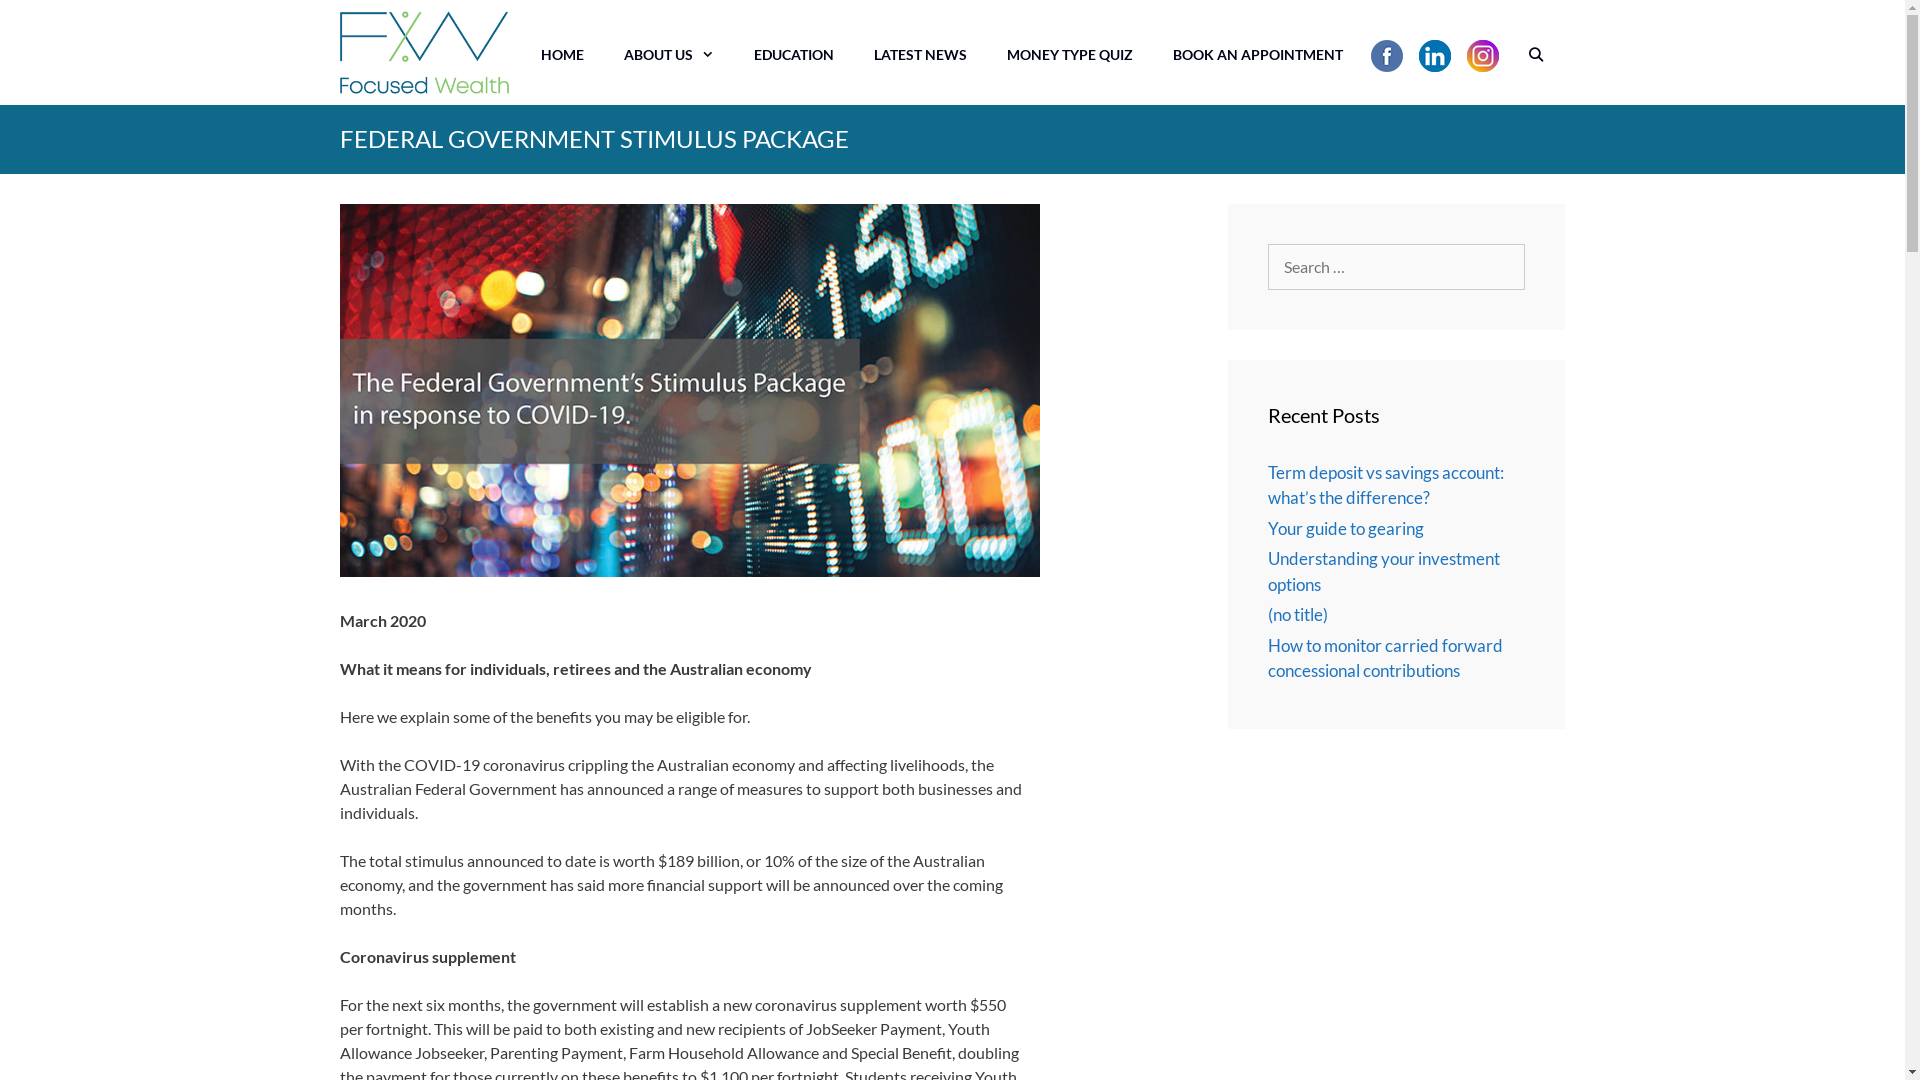 The height and width of the screenshot is (1080, 1920). Describe the element at coordinates (48, 37) in the screenshot. I see `Search` at that location.